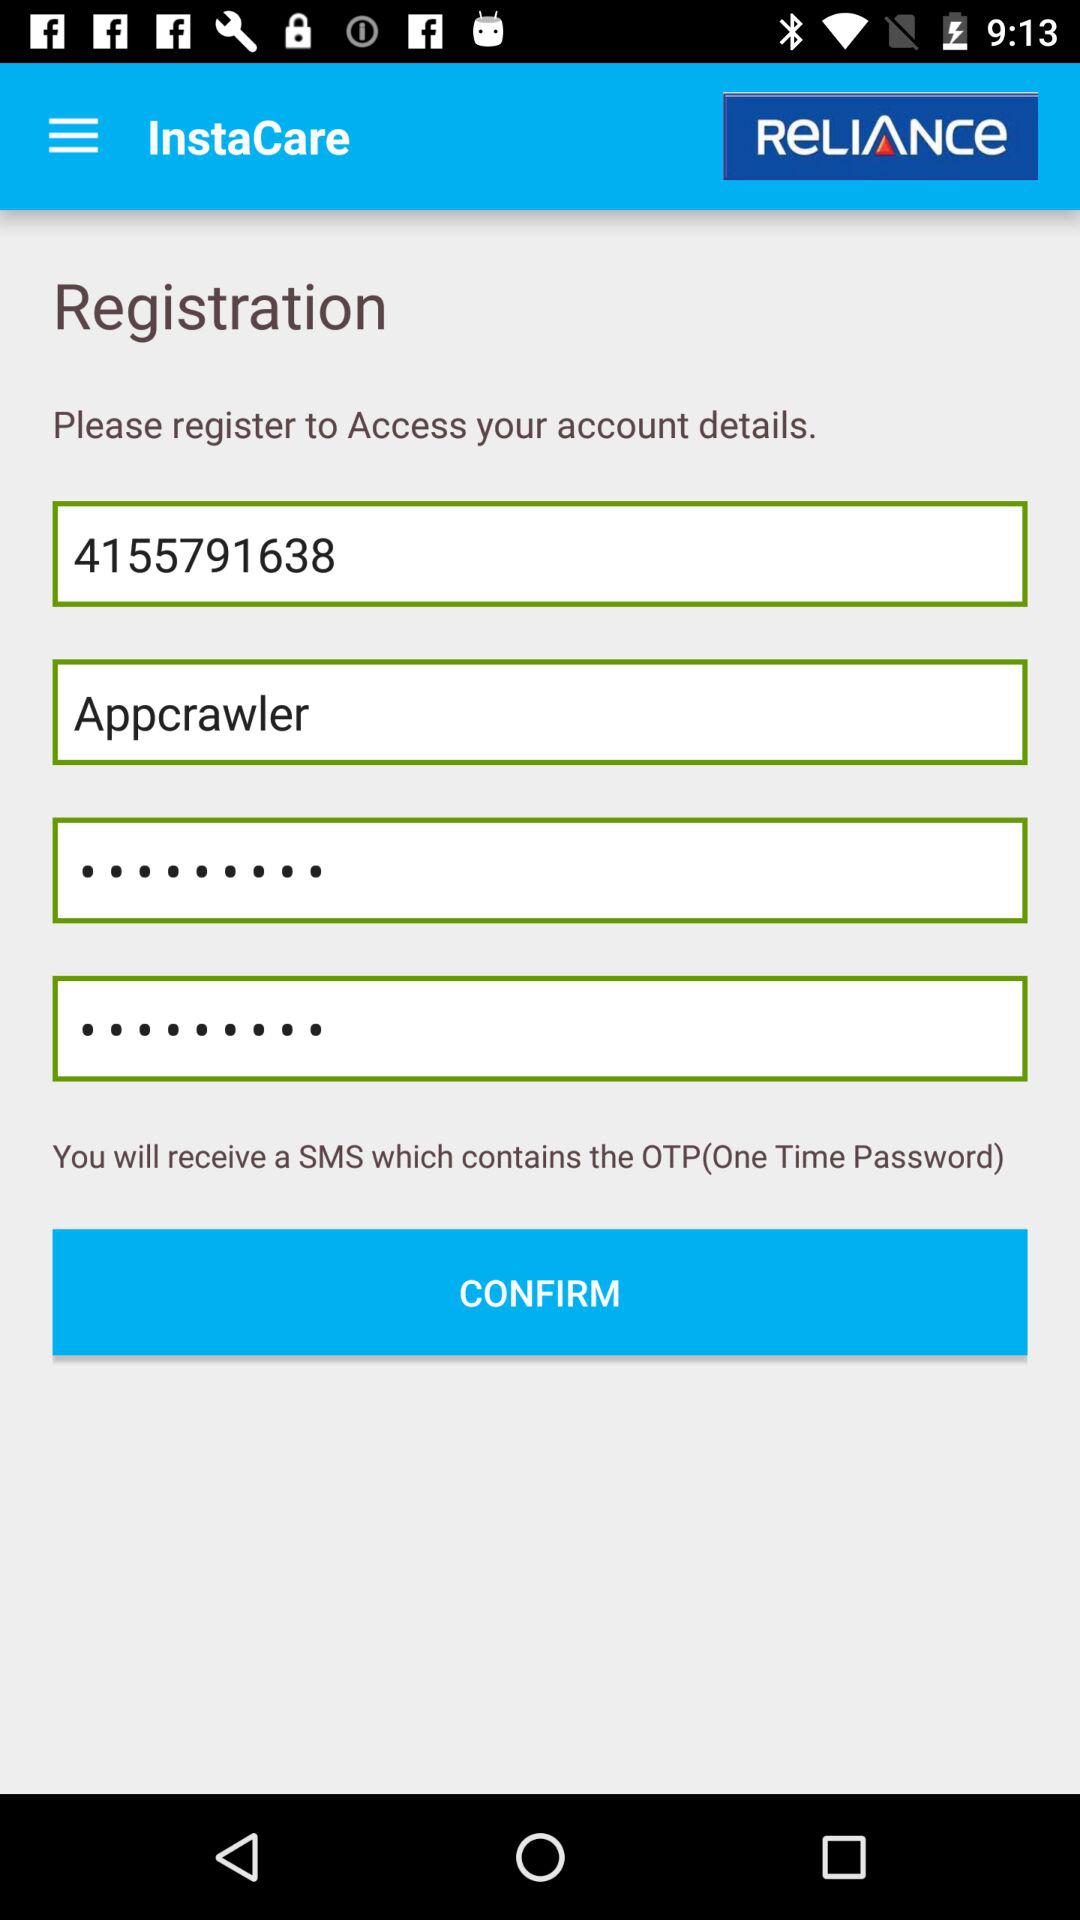  Describe the element at coordinates (540, 554) in the screenshot. I see `open 4155791638 icon` at that location.